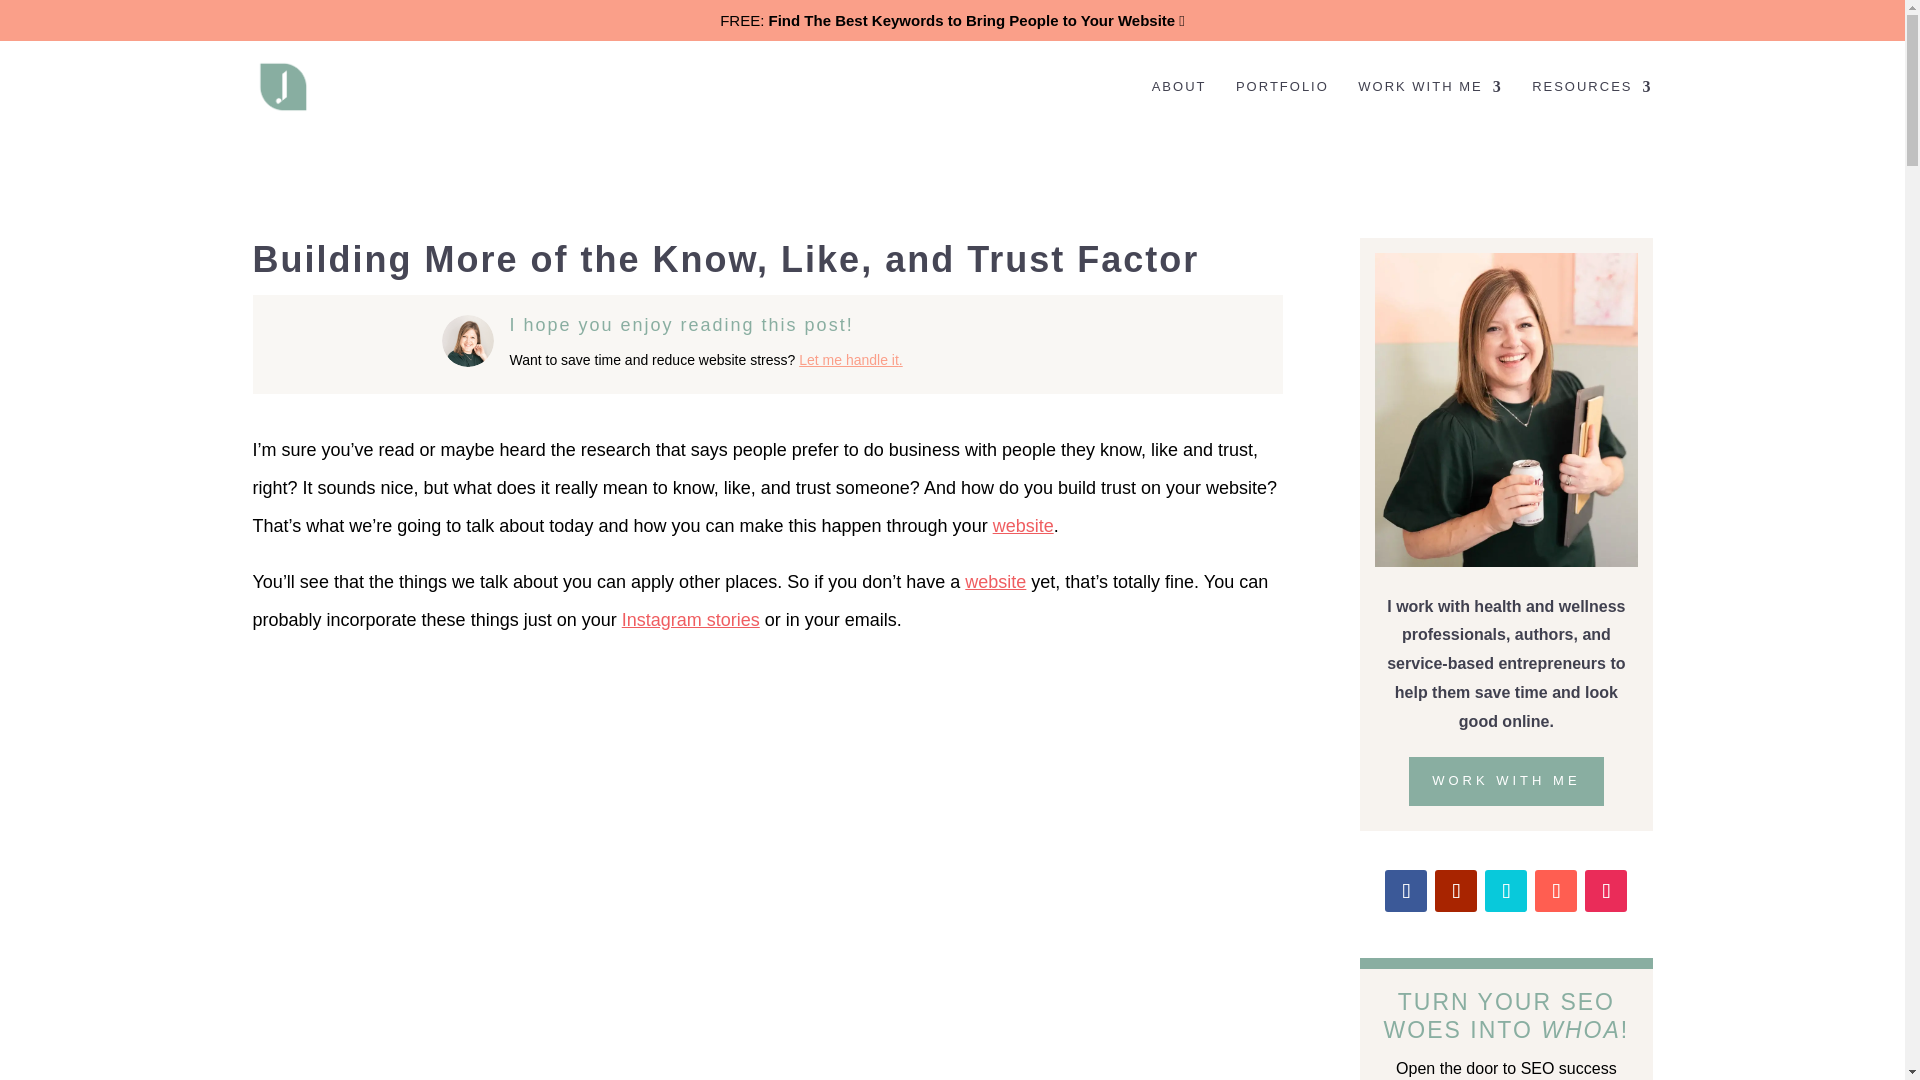 This screenshot has width=1920, height=1080. I want to click on WORK WITH ME, so click(1429, 106).